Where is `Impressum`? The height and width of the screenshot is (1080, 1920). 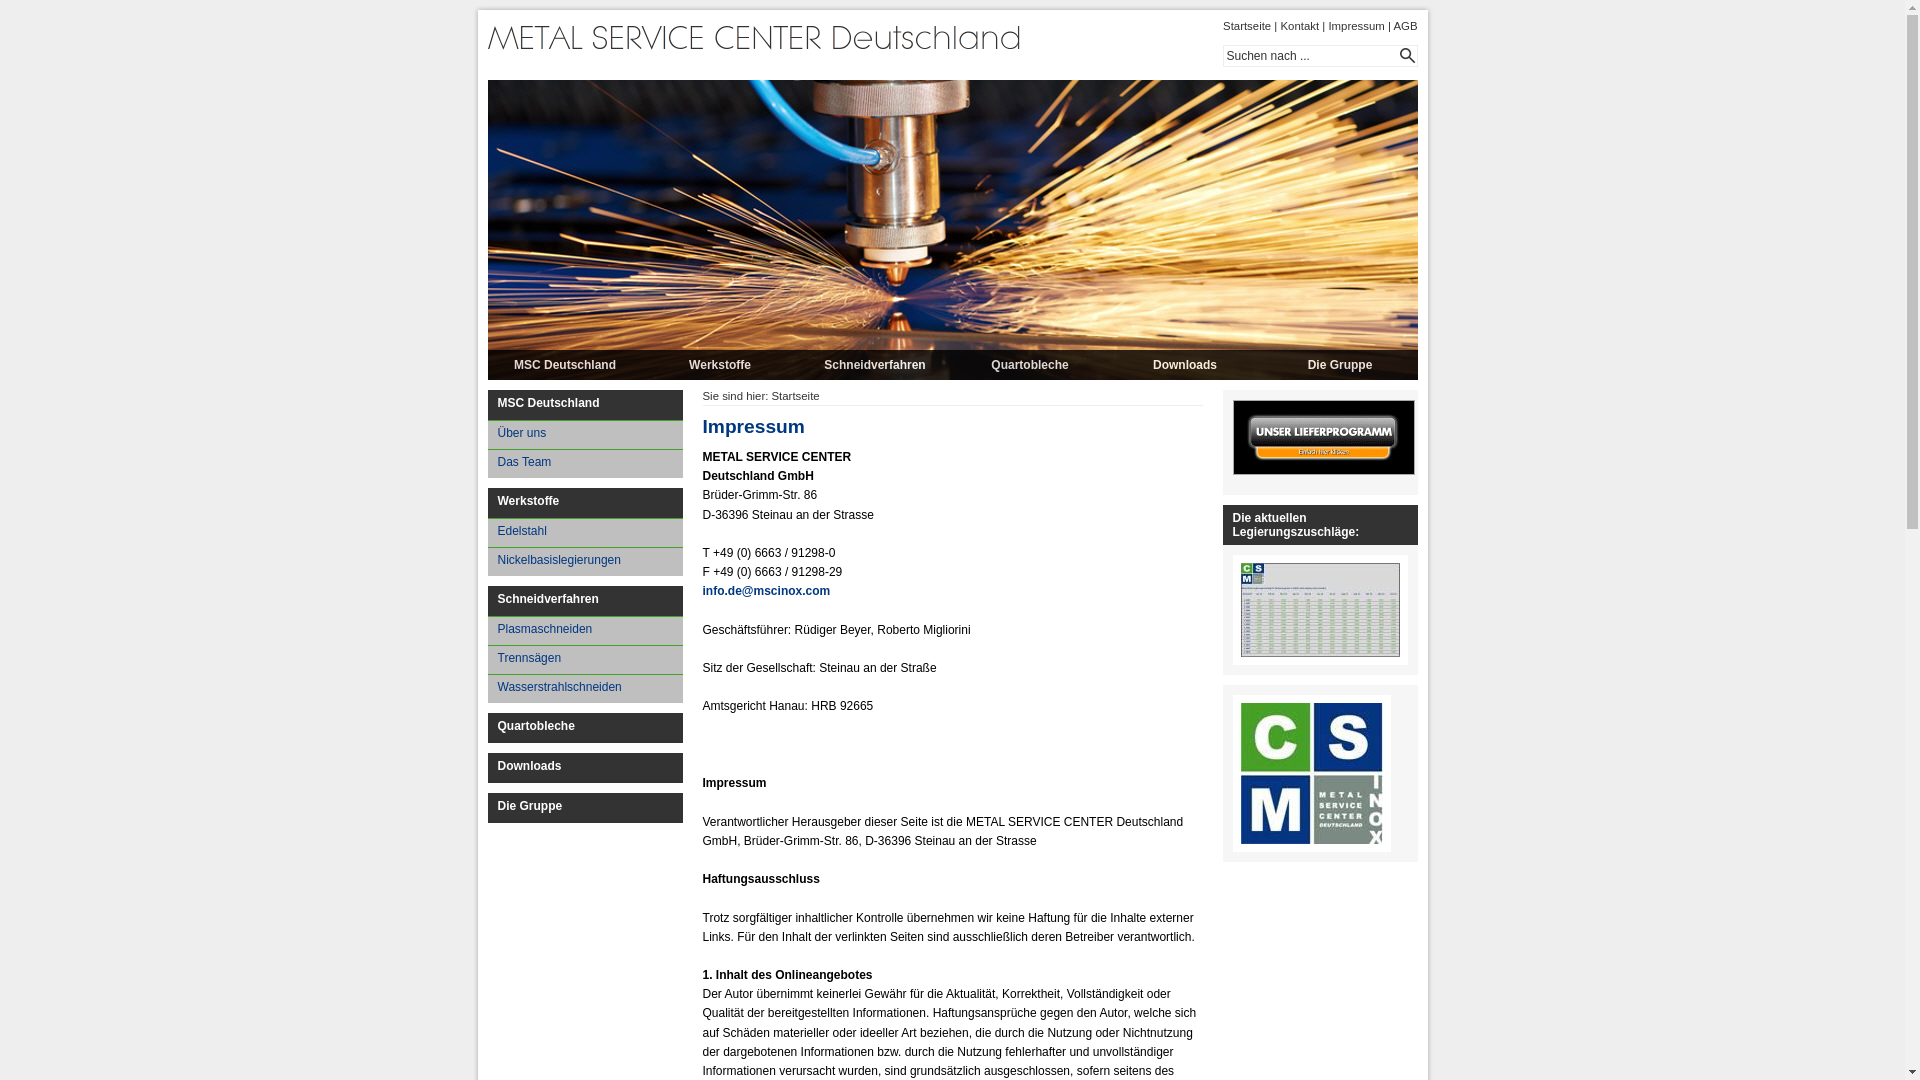 Impressum is located at coordinates (1356, 26).